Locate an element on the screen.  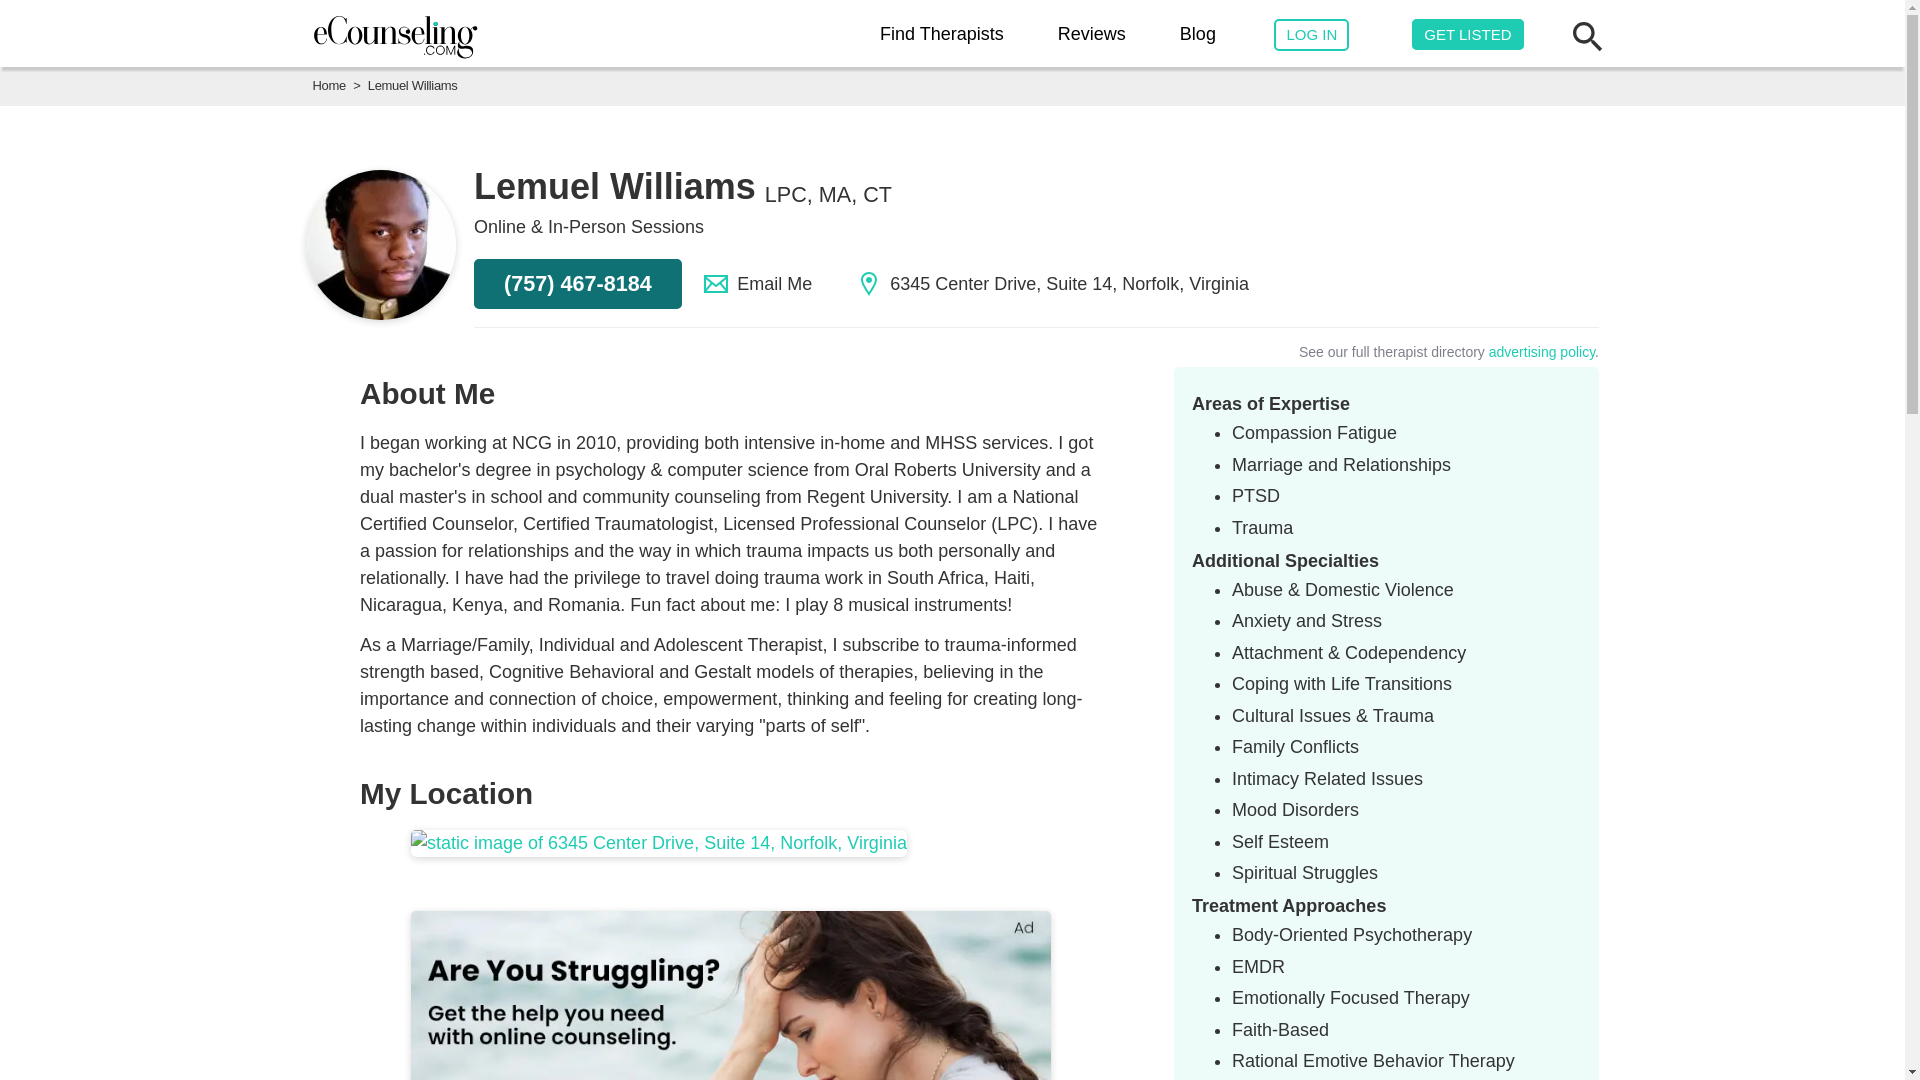
Reviews is located at coordinates (1091, 34).